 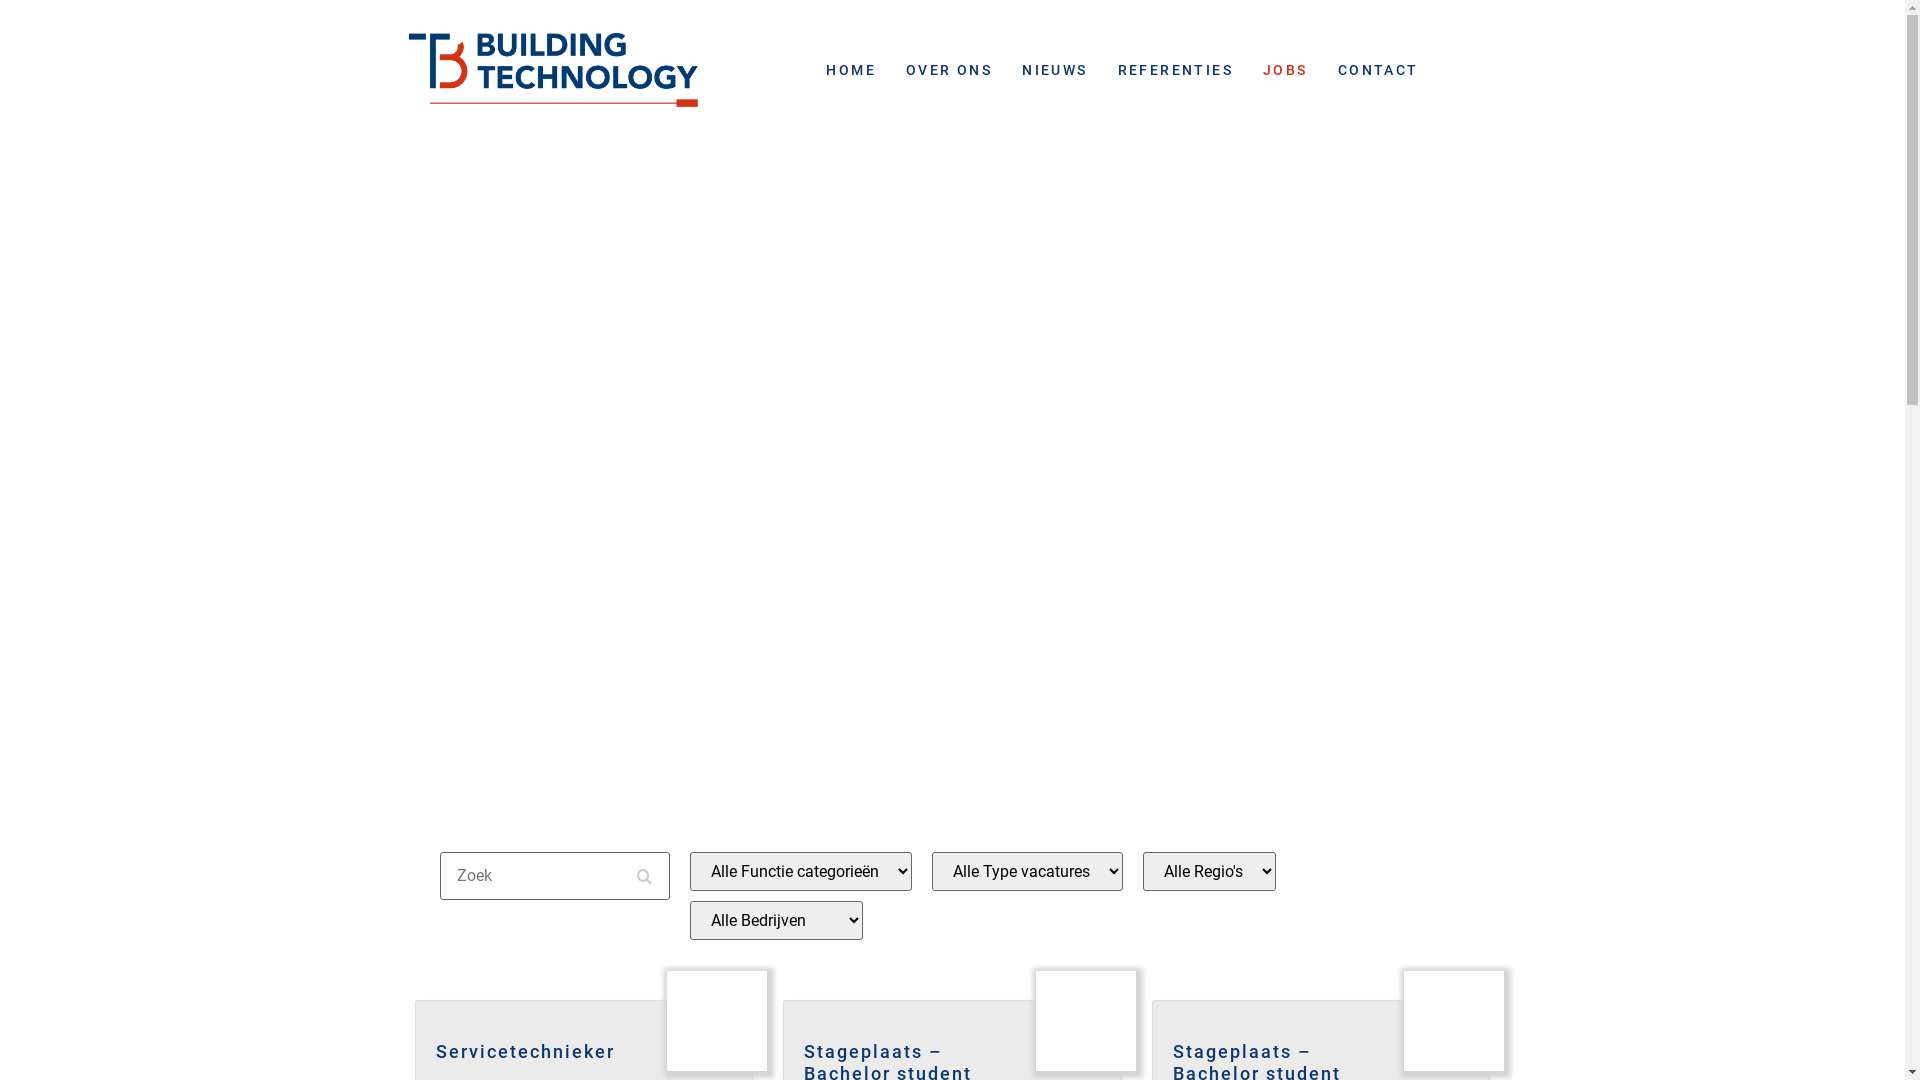 What do you see at coordinates (584, 1042) in the screenshot?
I see `Servicetechnieker` at bounding box center [584, 1042].